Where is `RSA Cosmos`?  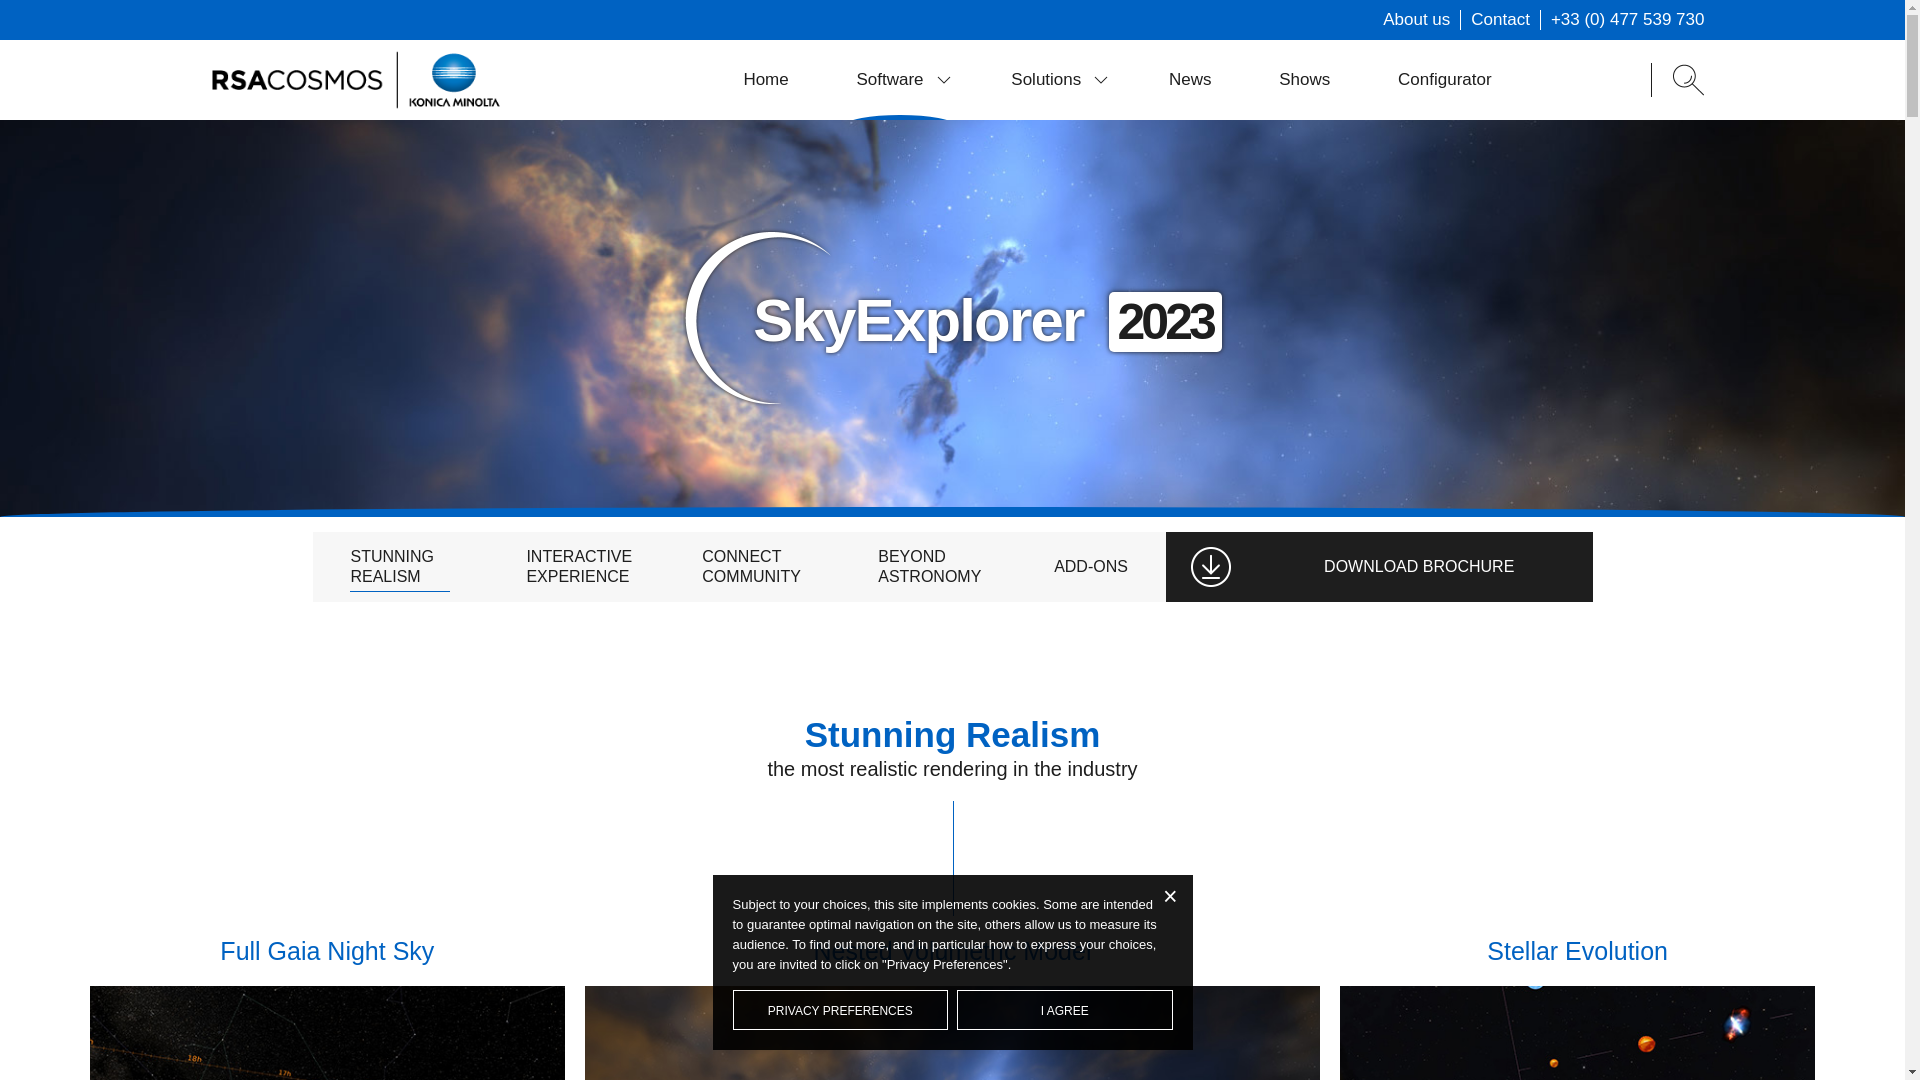 RSA Cosmos is located at coordinates (355, 79).